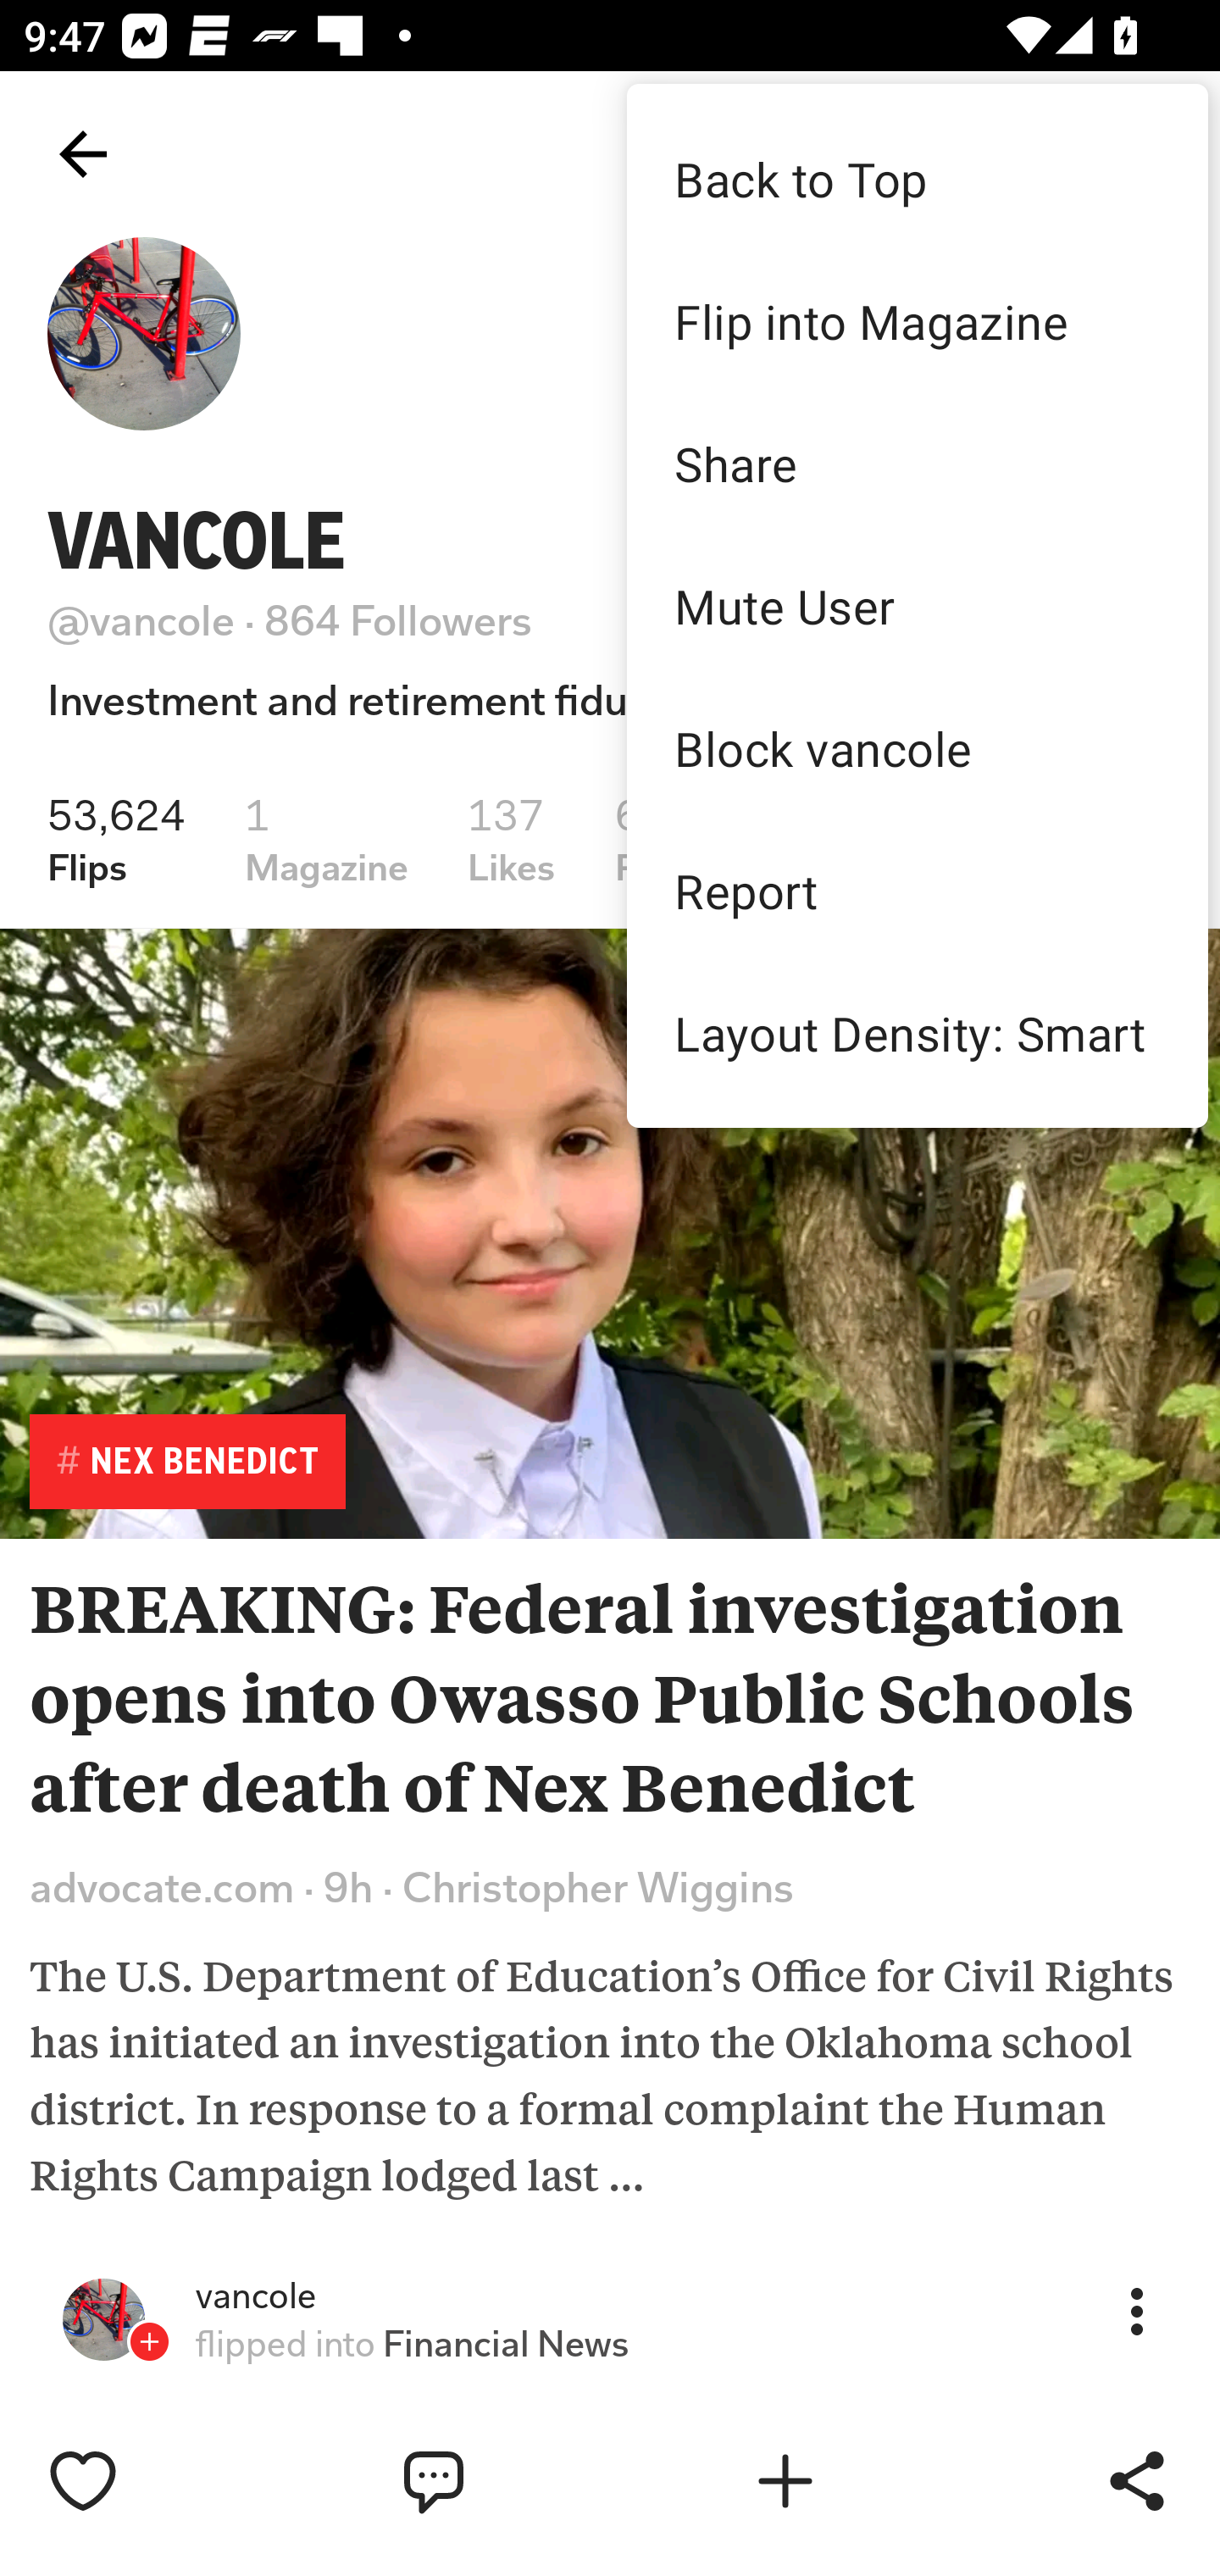 Image resolution: width=1220 pixels, height=2576 pixels. Describe the element at coordinates (917, 890) in the screenshot. I see `Report` at that location.